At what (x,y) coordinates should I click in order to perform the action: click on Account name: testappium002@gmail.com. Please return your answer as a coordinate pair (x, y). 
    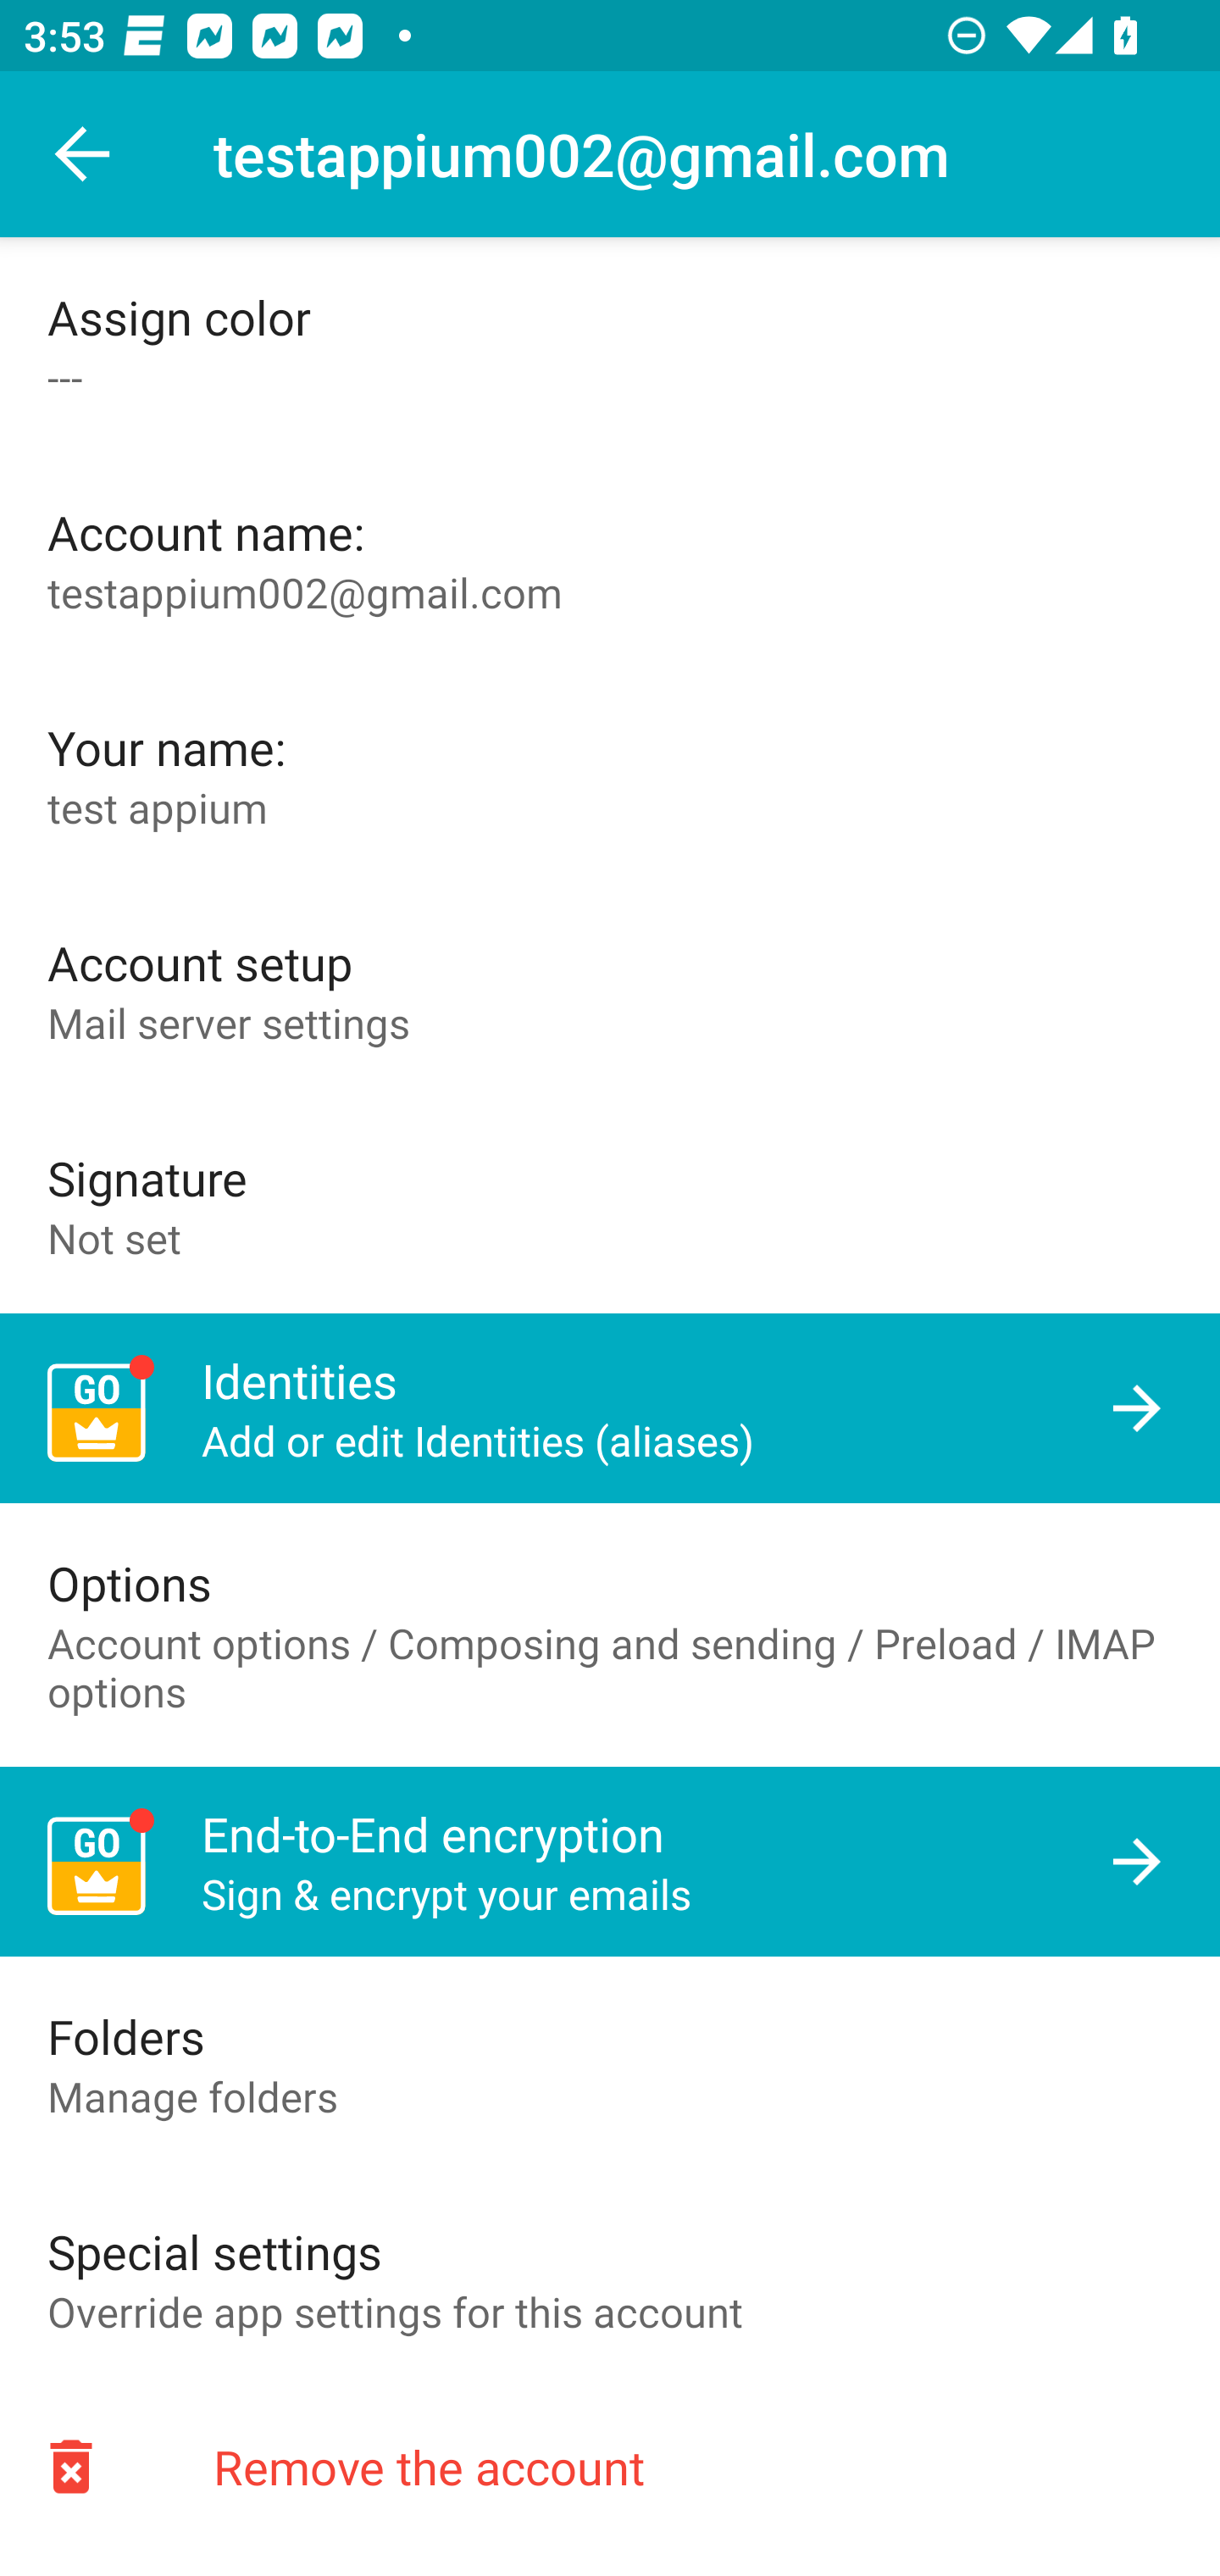
    Looking at the image, I should click on (610, 560).